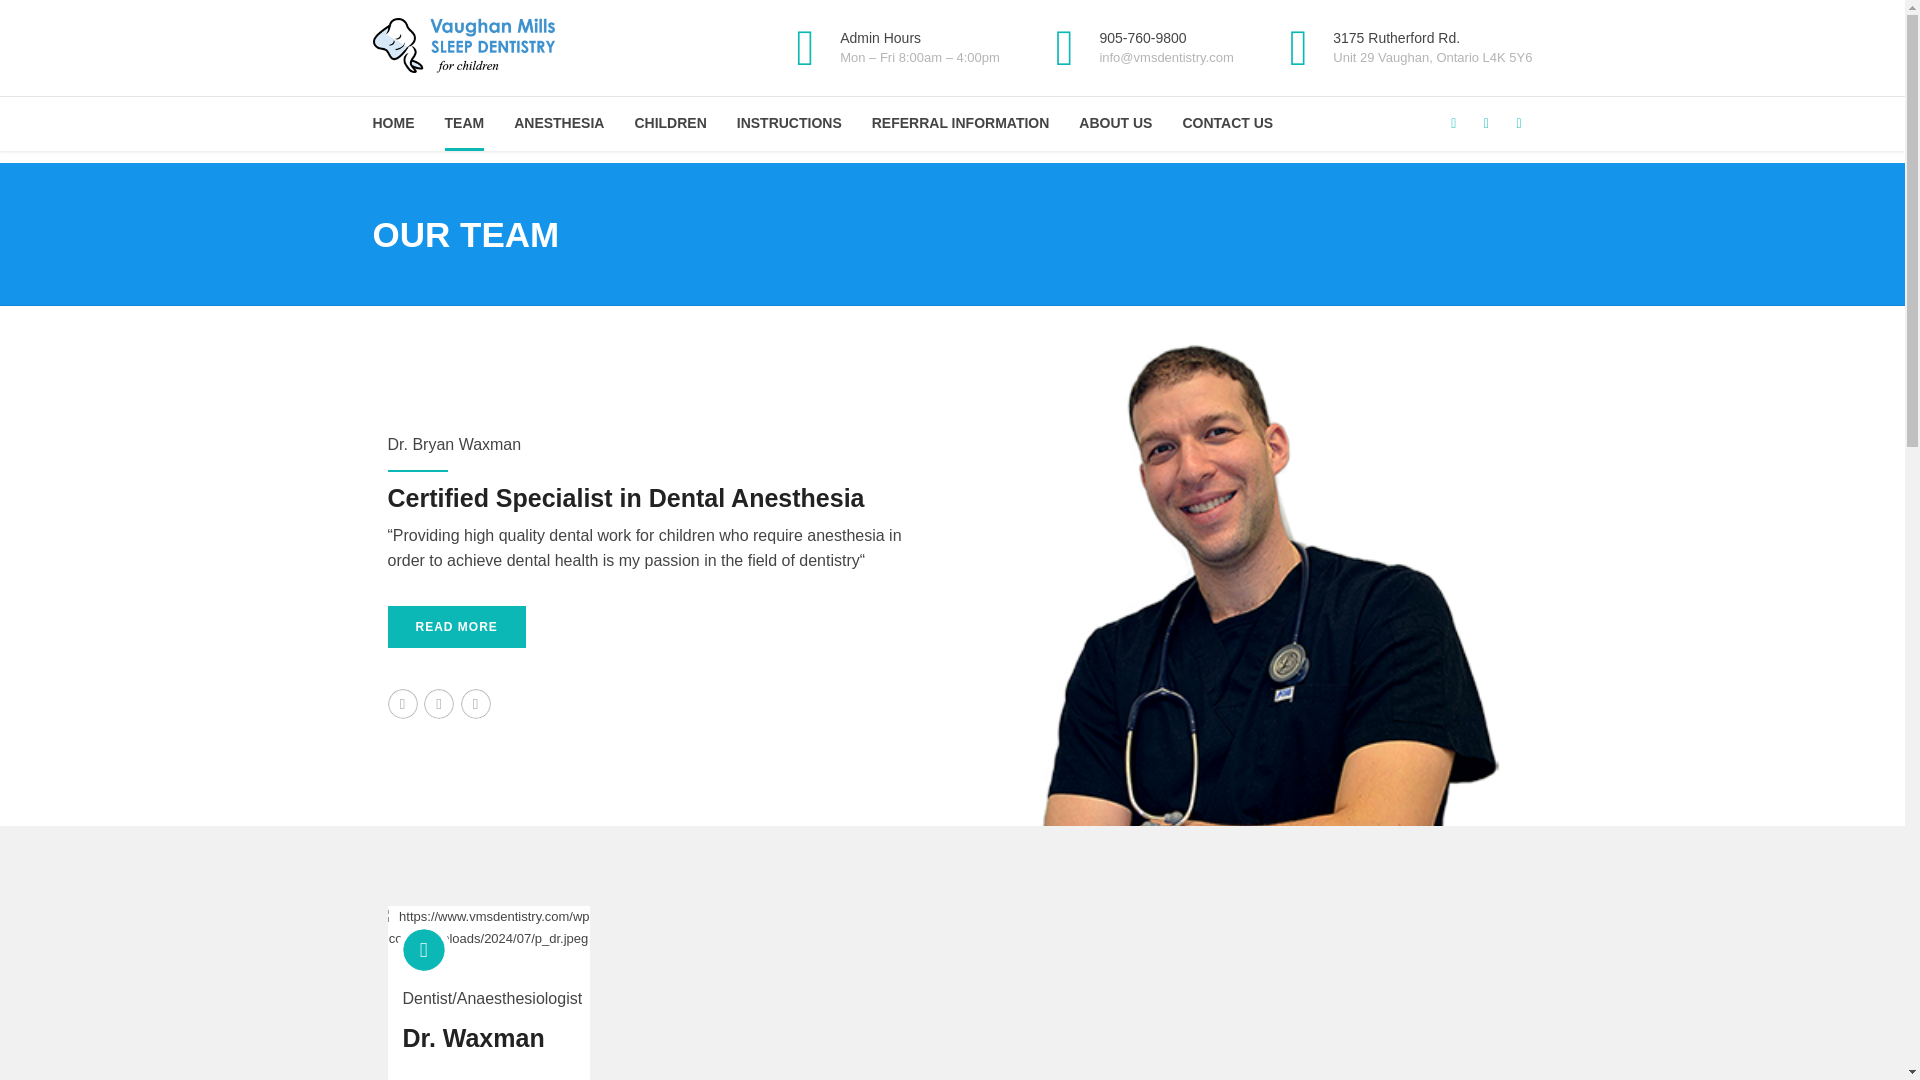 Image resolution: width=1920 pixels, height=1080 pixels. What do you see at coordinates (790, 124) in the screenshot?
I see `INSTRUCTIONS` at bounding box center [790, 124].